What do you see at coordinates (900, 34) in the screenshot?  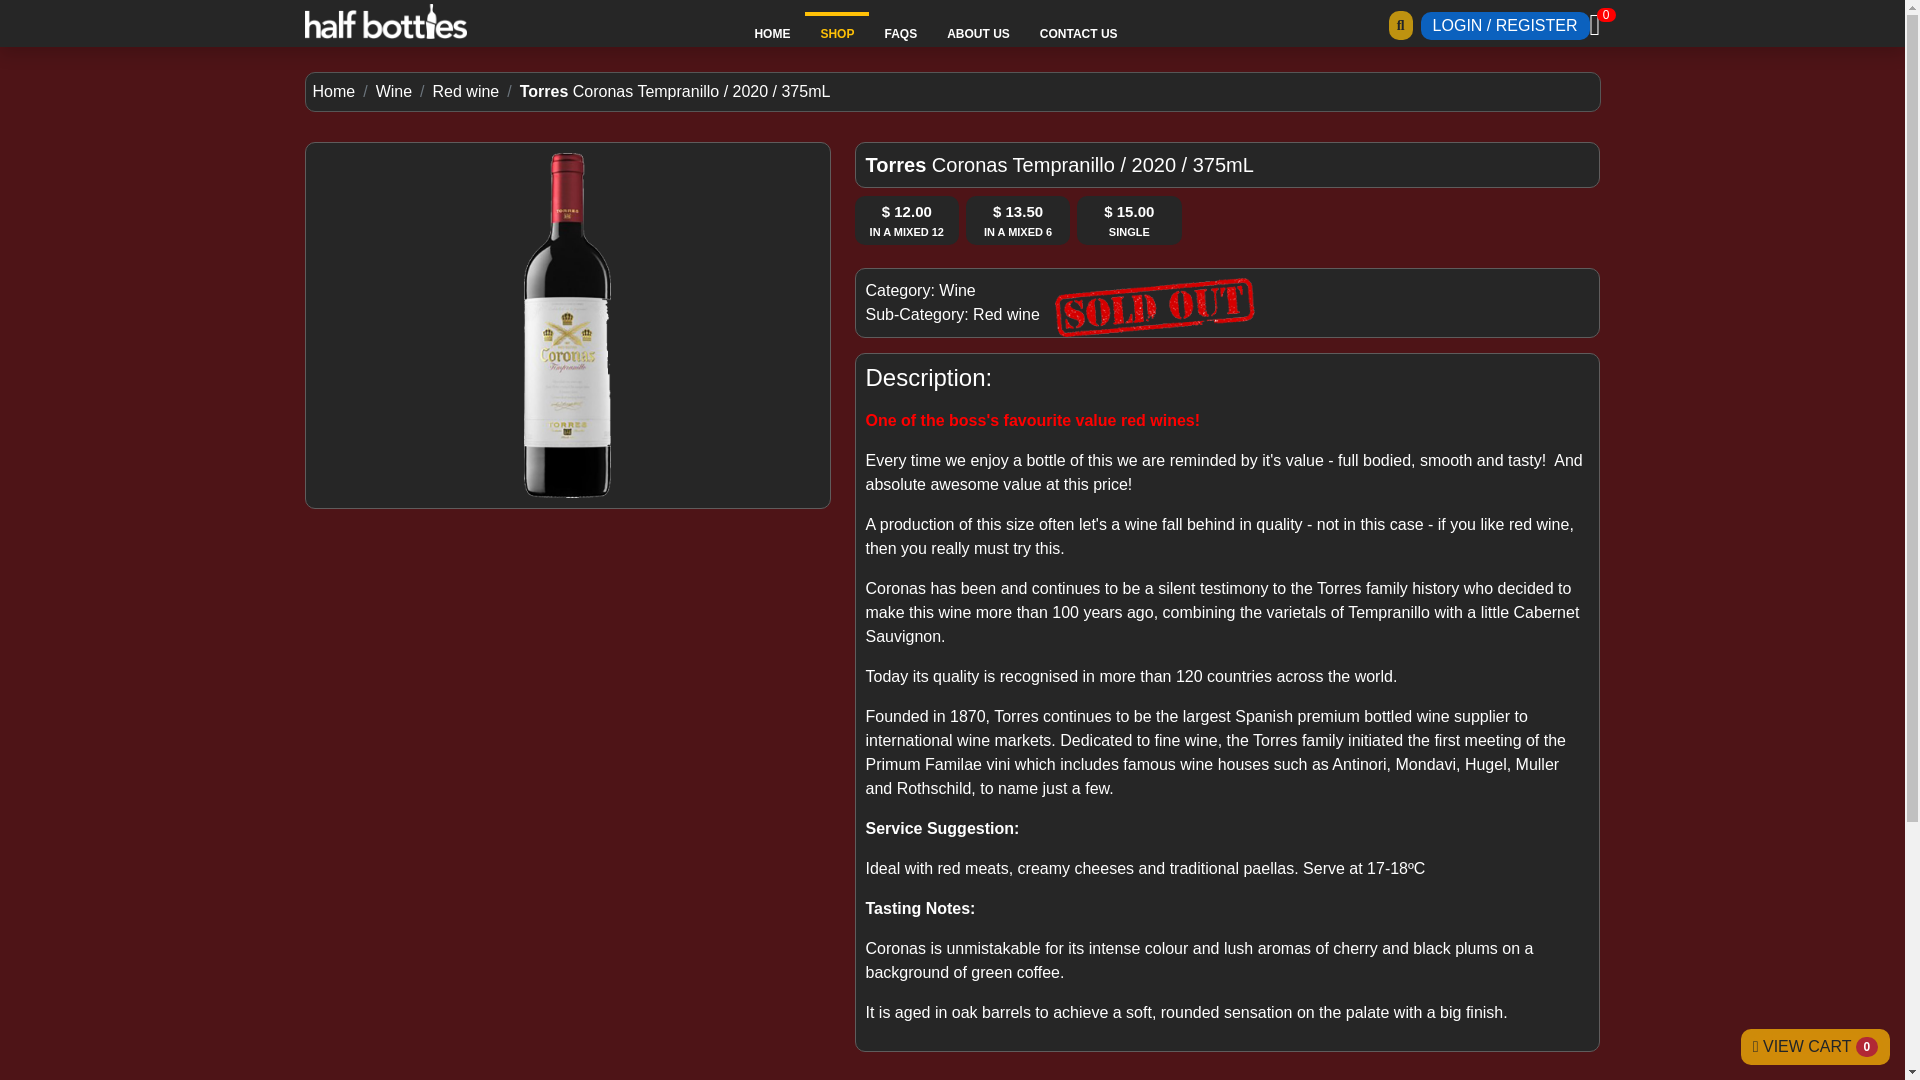 I see `FAQS` at bounding box center [900, 34].